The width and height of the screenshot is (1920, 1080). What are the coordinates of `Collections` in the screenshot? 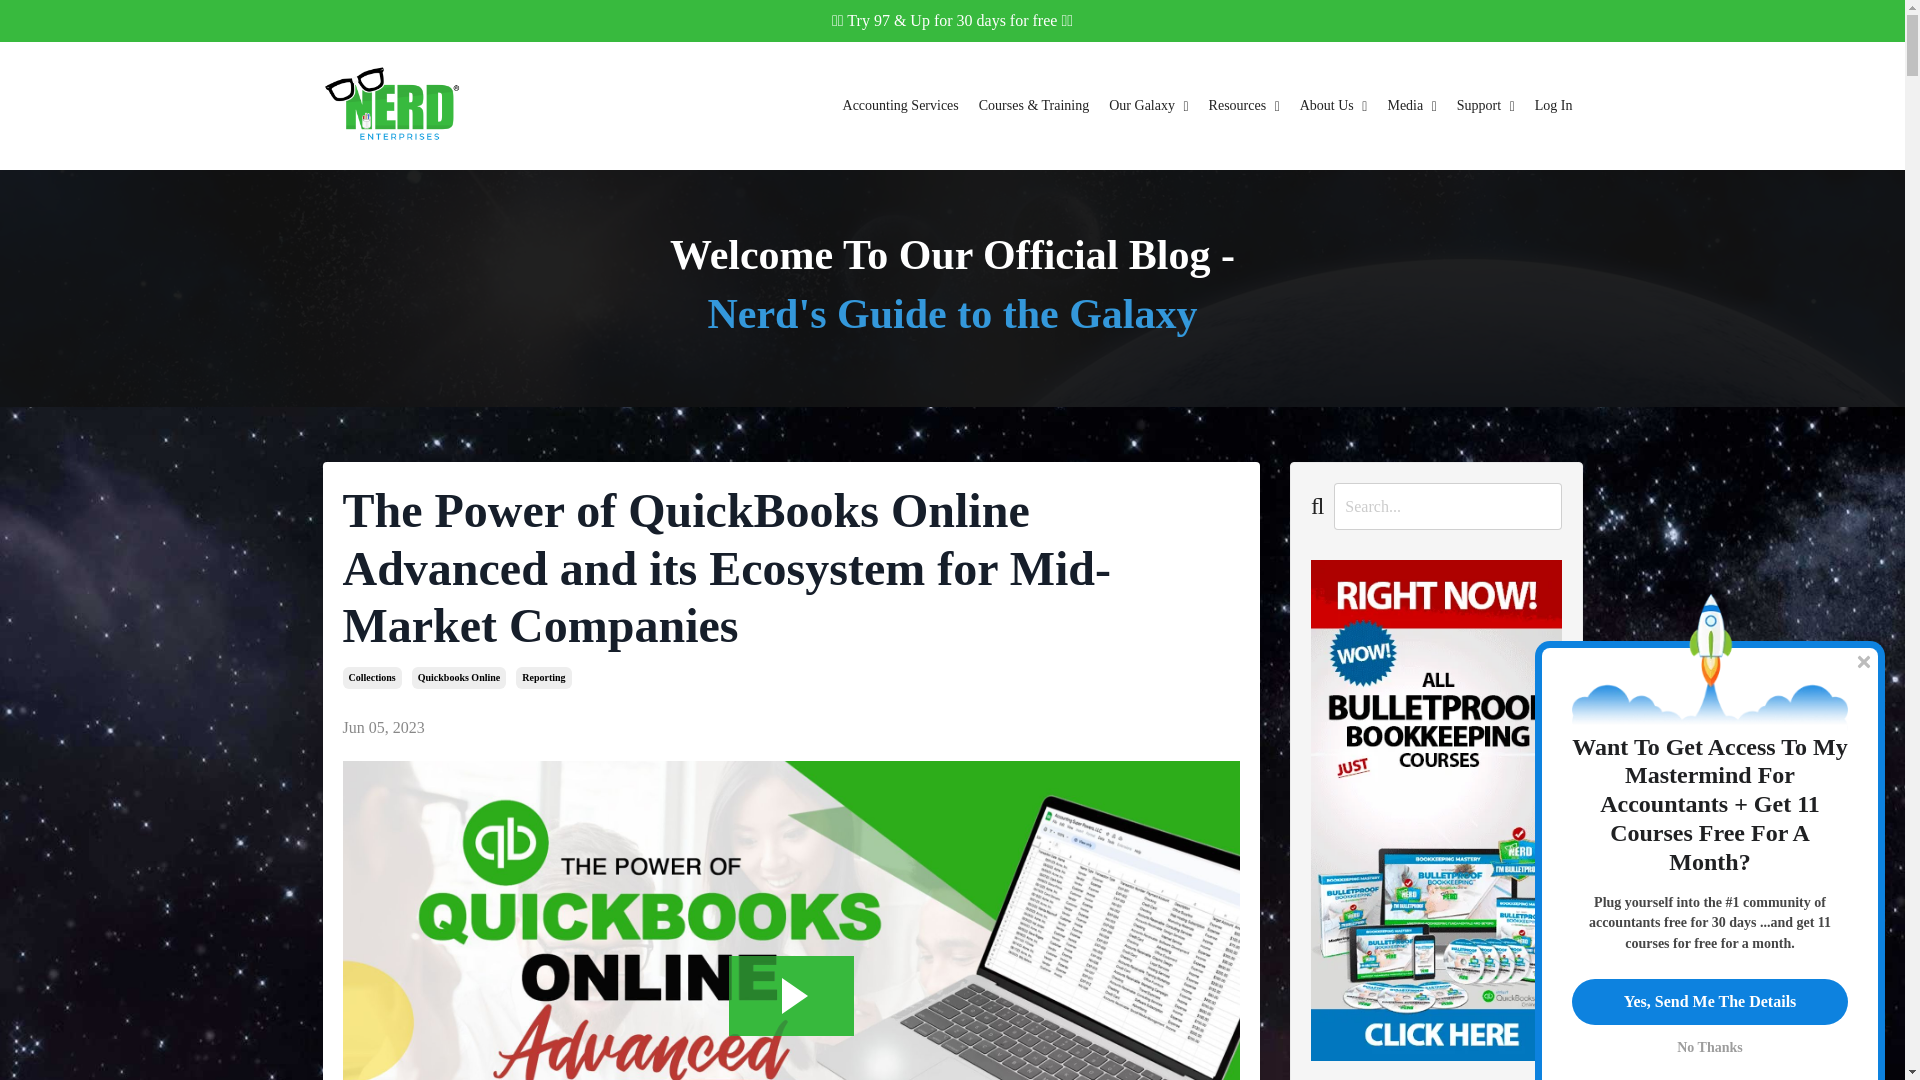 It's located at (371, 678).